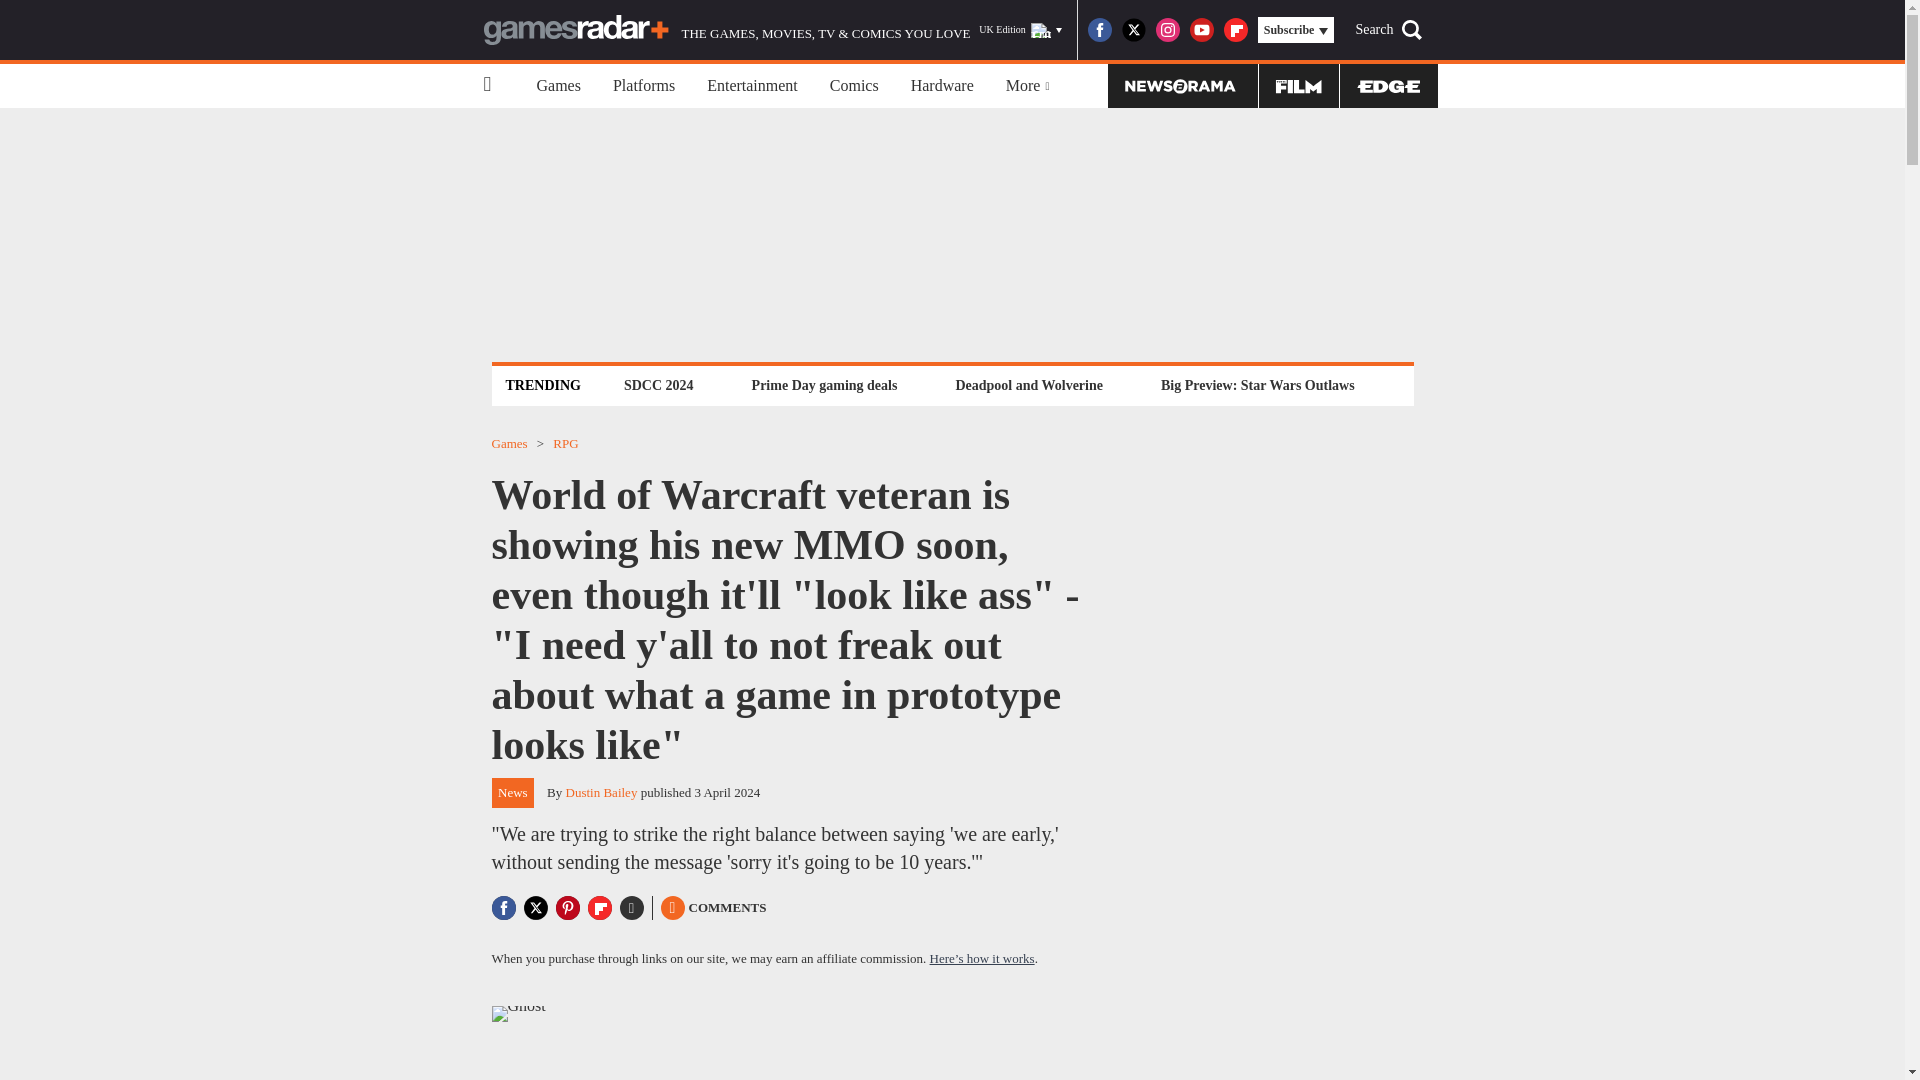  Describe the element at coordinates (558, 86) in the screenshot. I see `Games` at that location.